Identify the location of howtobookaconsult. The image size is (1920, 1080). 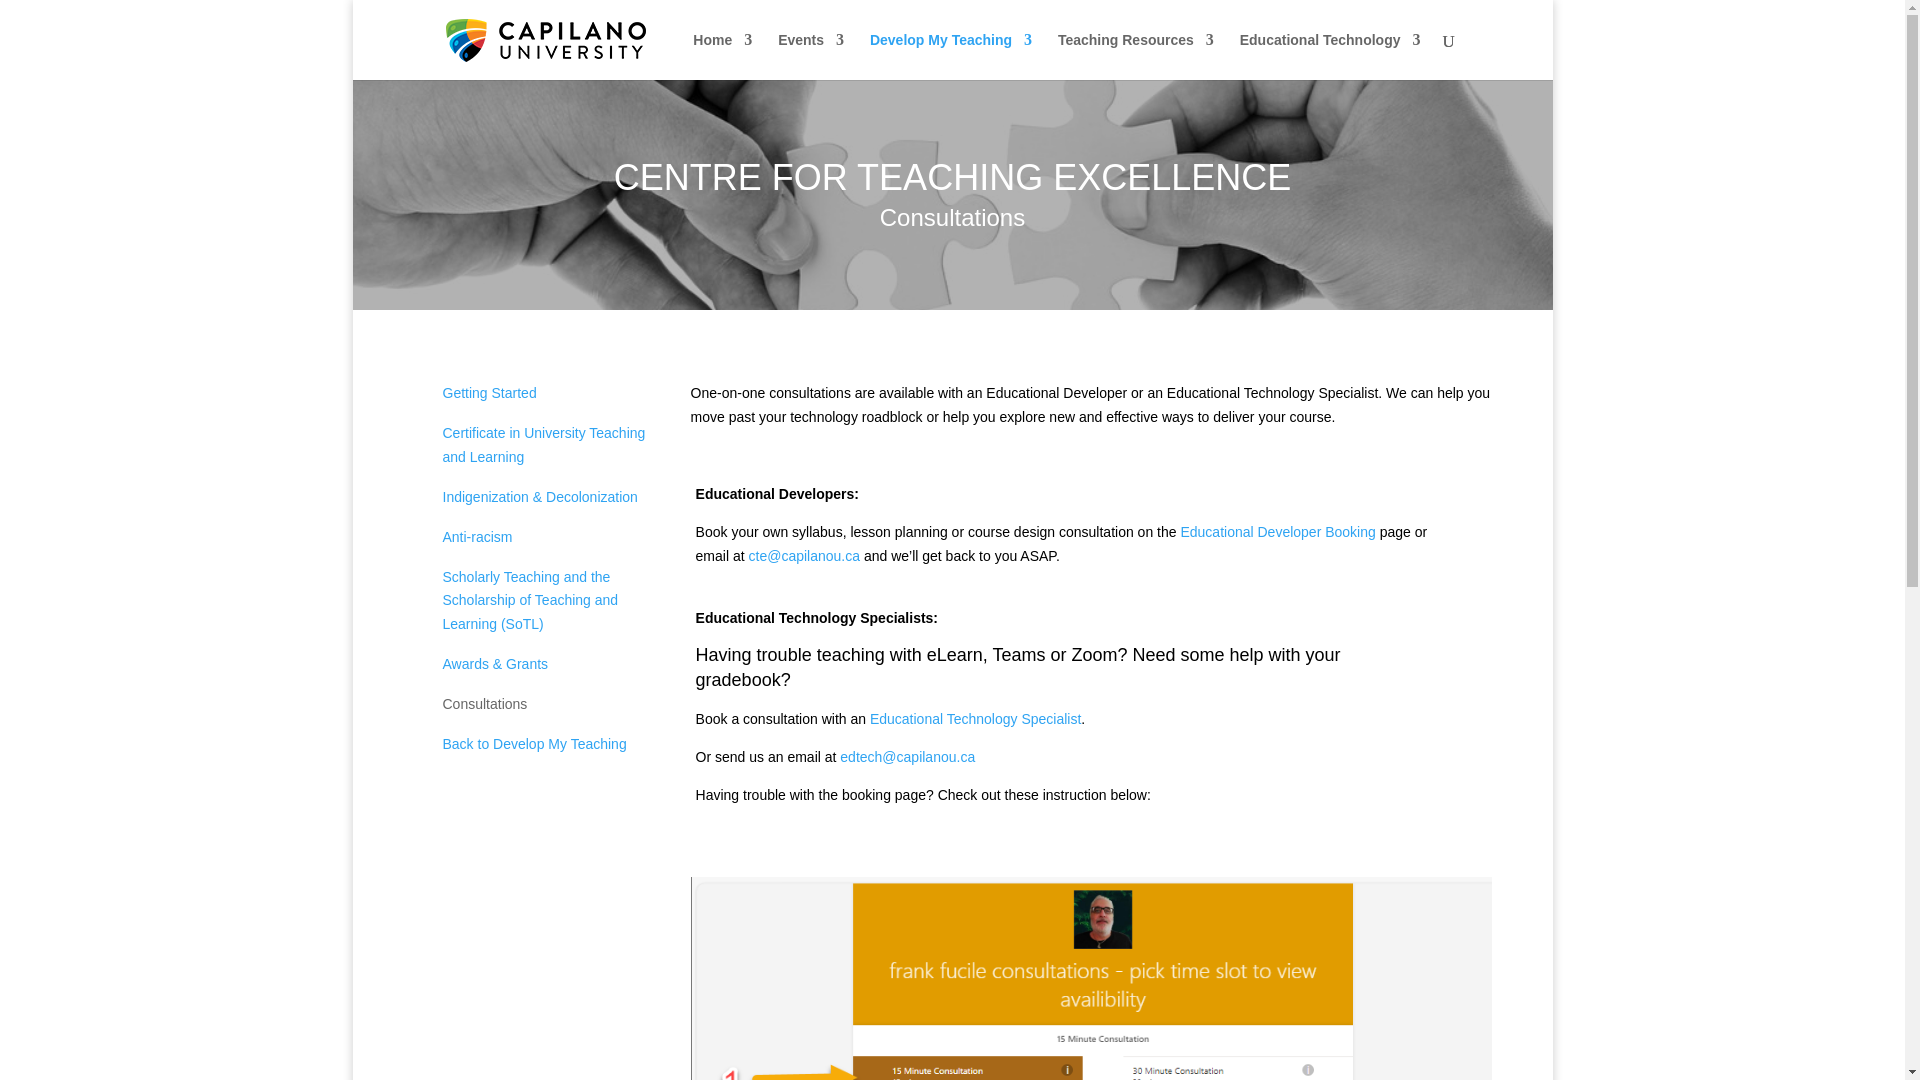
(1092, 978).